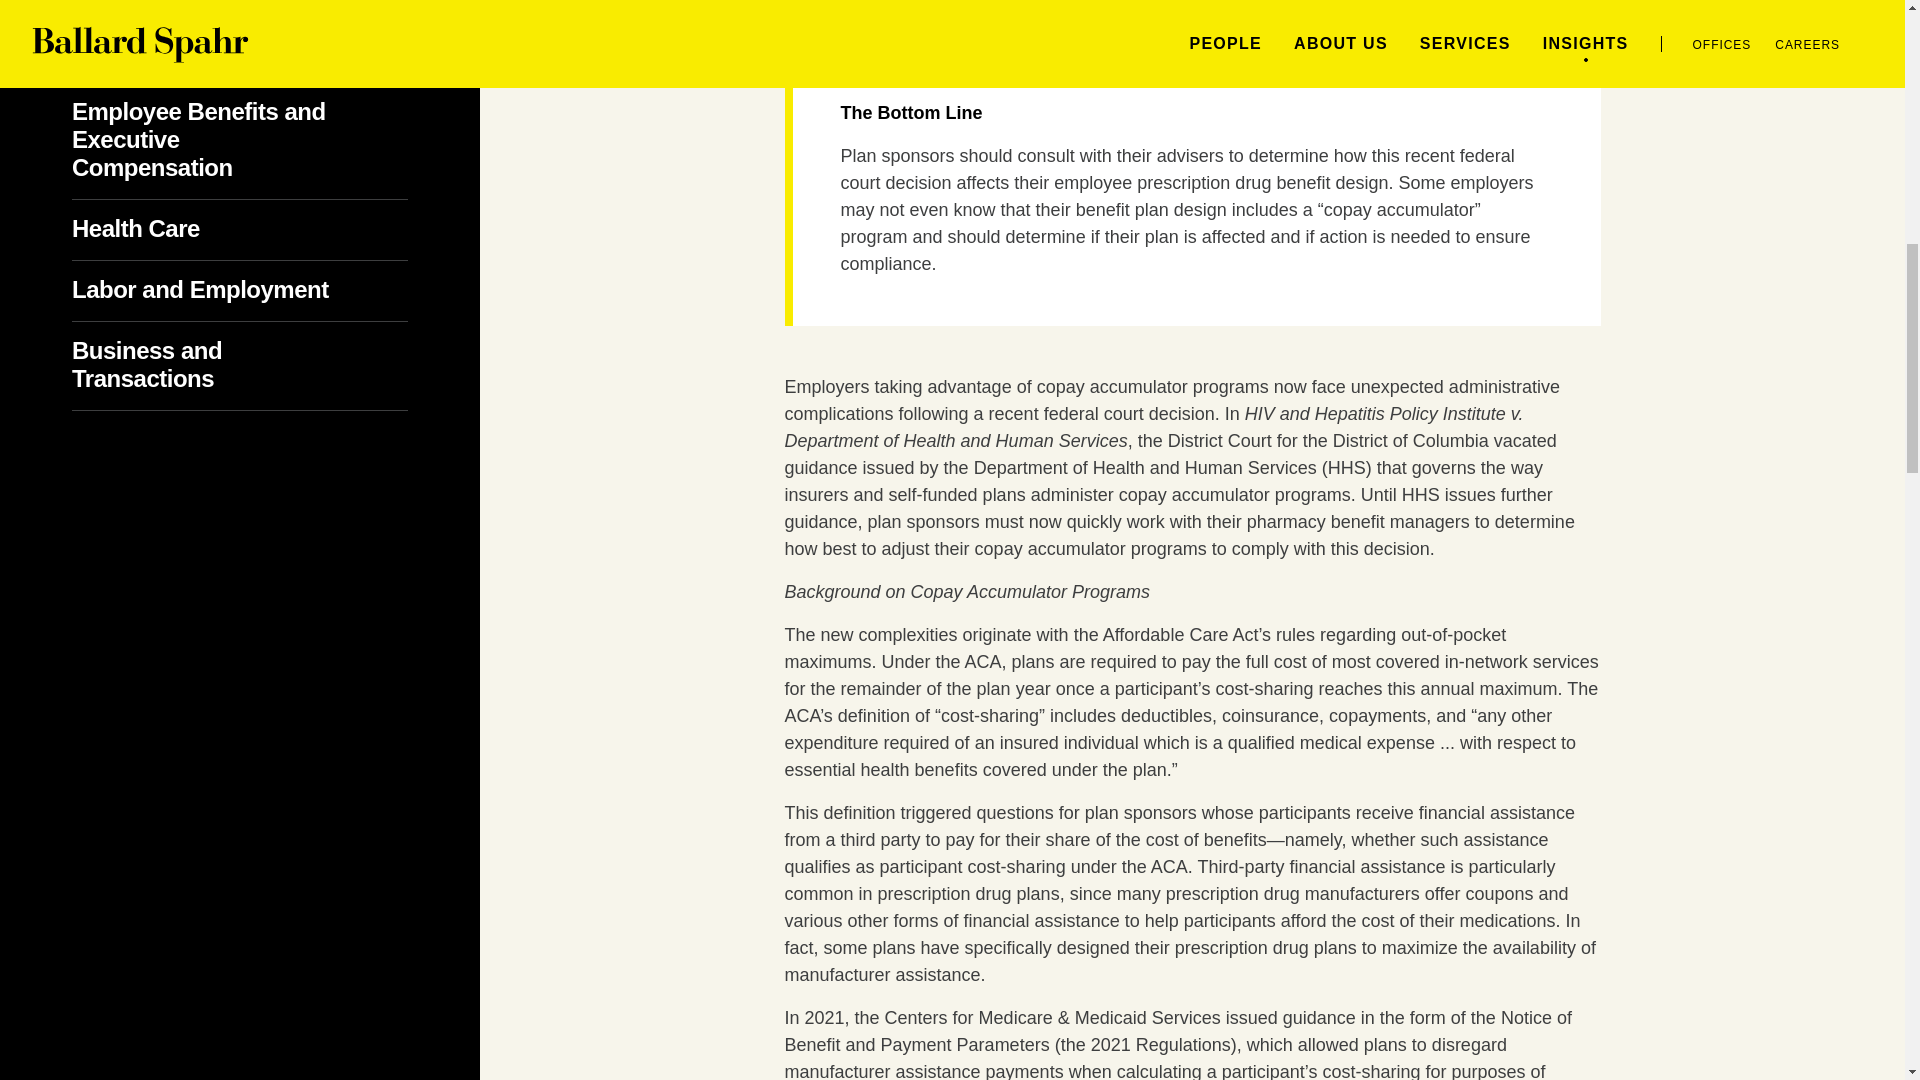 This screenshot has height=1080, width=1920. What do you see at coordinates (169, 228) in the screenshot?
I see `Health Care` at bounding box center [169, 228].